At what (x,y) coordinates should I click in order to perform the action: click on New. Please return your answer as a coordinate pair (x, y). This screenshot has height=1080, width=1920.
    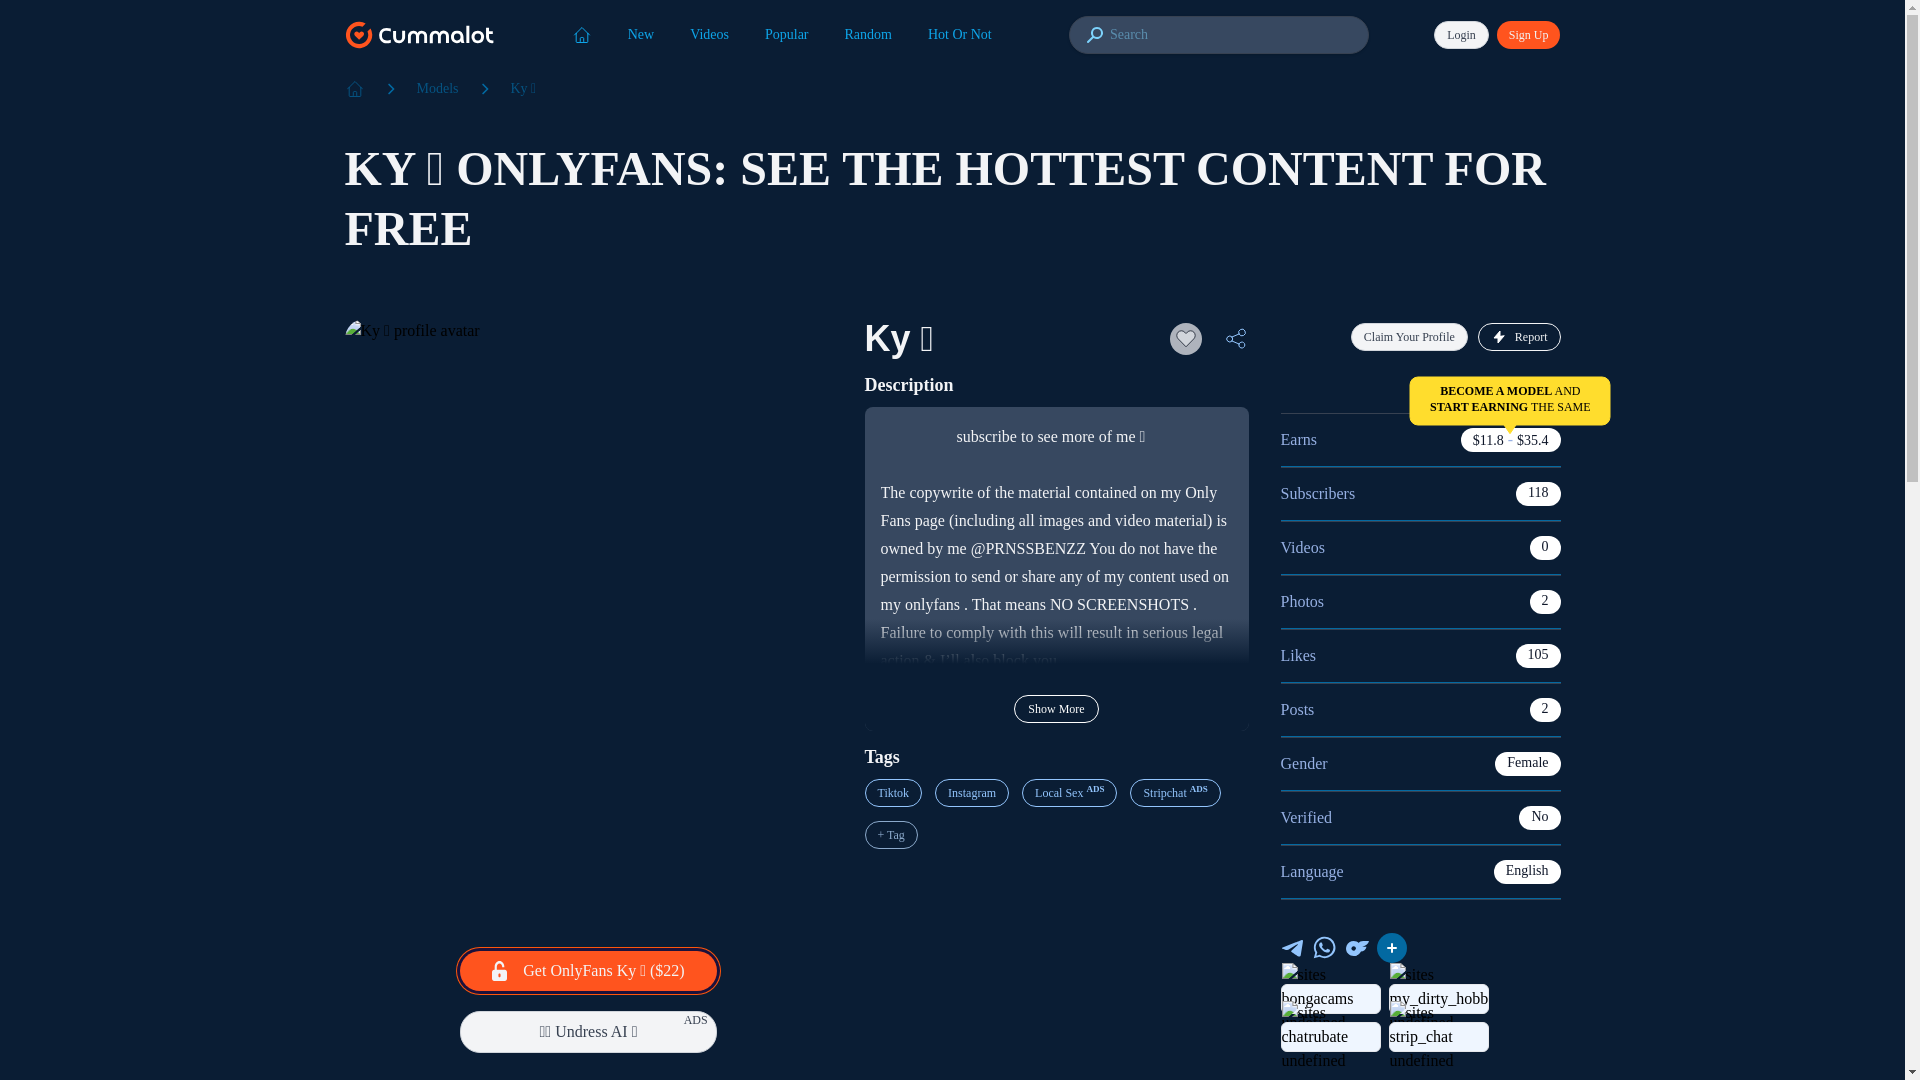
    Looking at the image, I should click on (641, 34).